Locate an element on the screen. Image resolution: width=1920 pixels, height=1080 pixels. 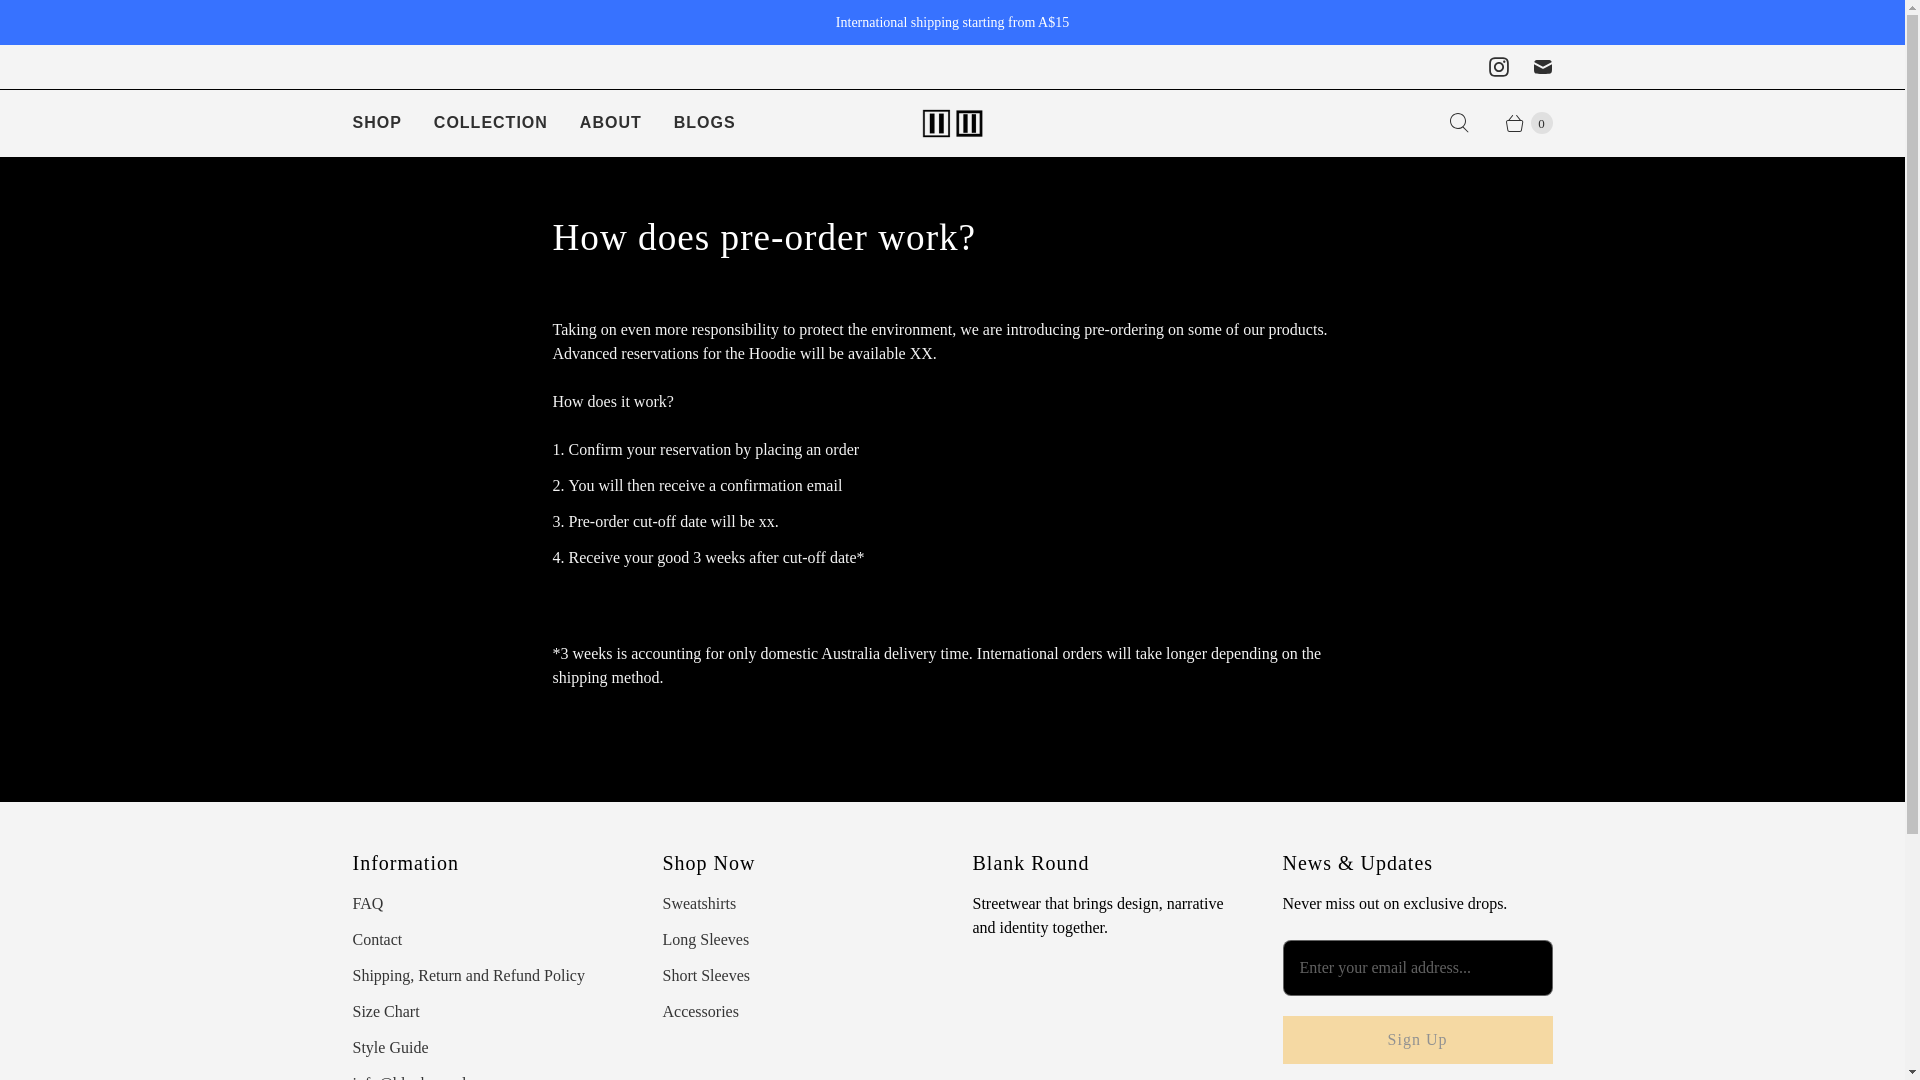
Long Sleeves is located at coordinates (705, 939).